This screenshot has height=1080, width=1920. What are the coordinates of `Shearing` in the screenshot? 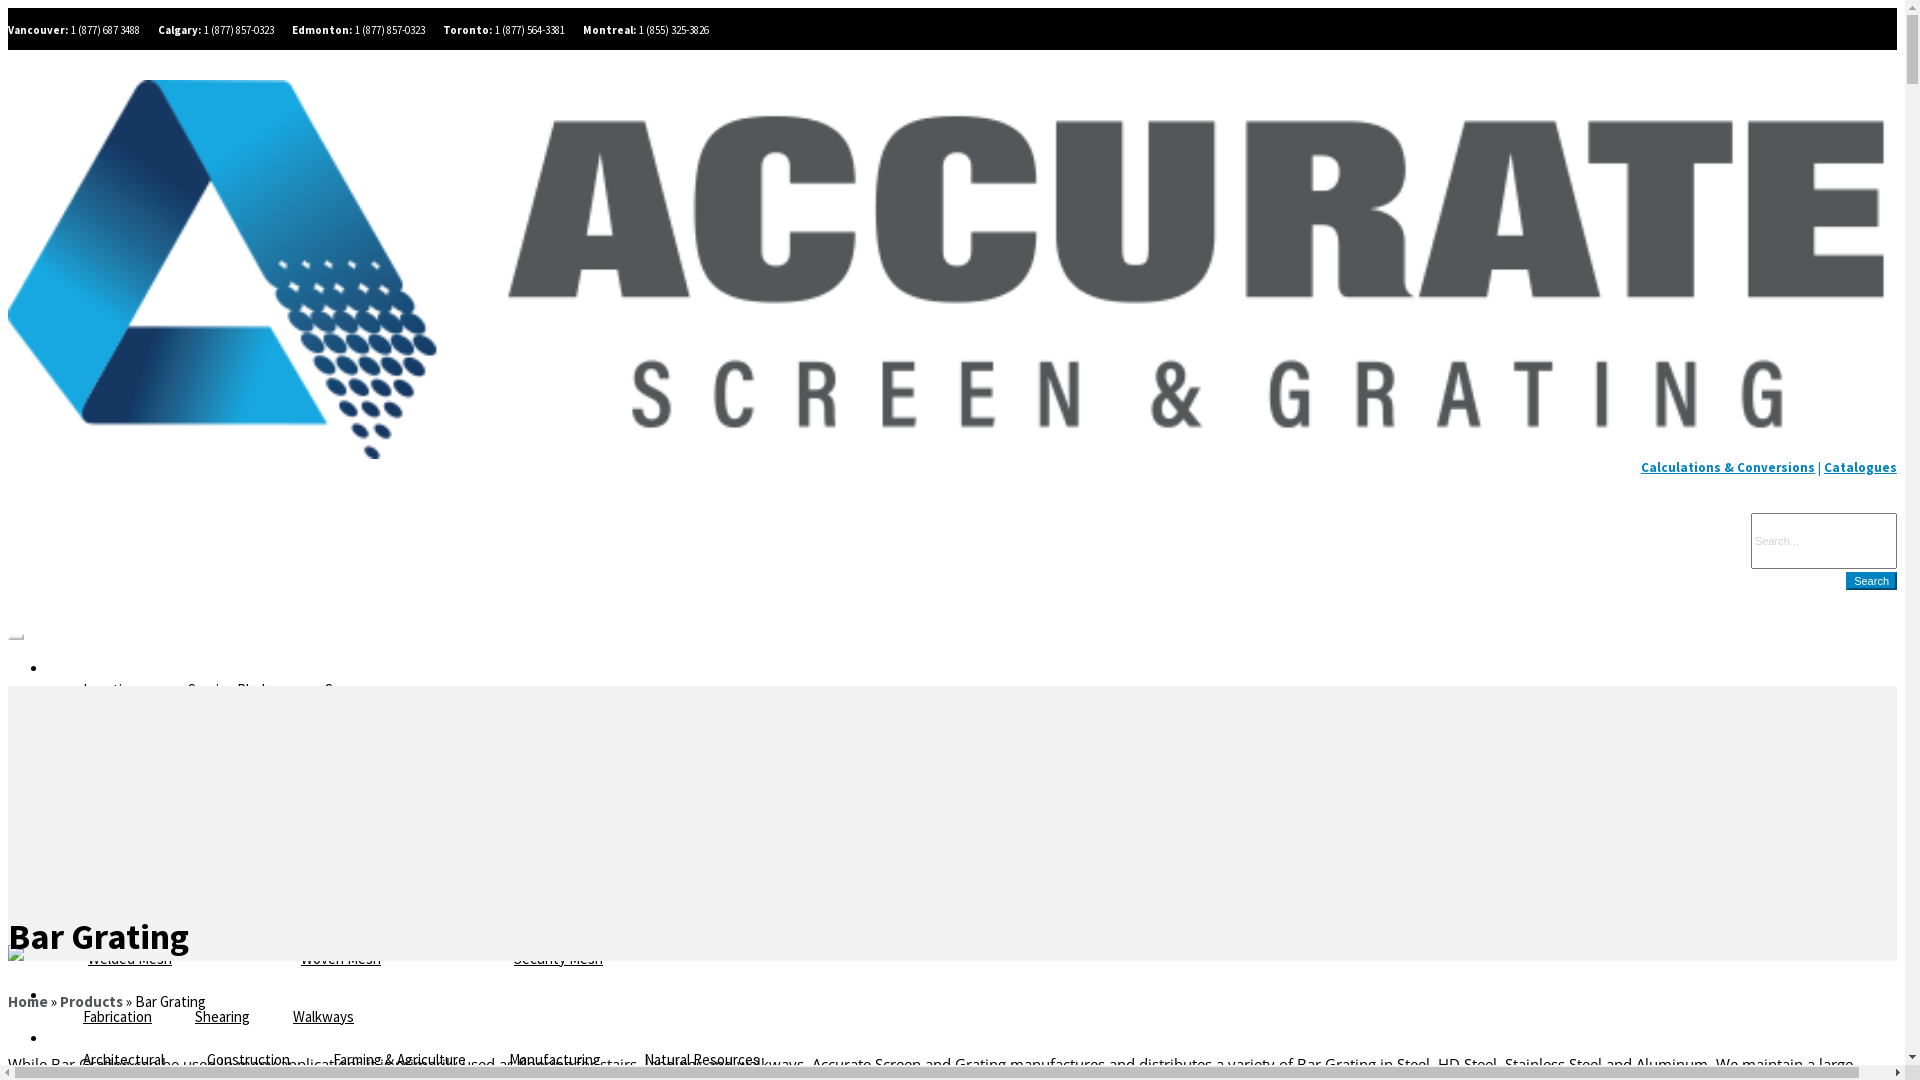 It's located at (222, 1016).